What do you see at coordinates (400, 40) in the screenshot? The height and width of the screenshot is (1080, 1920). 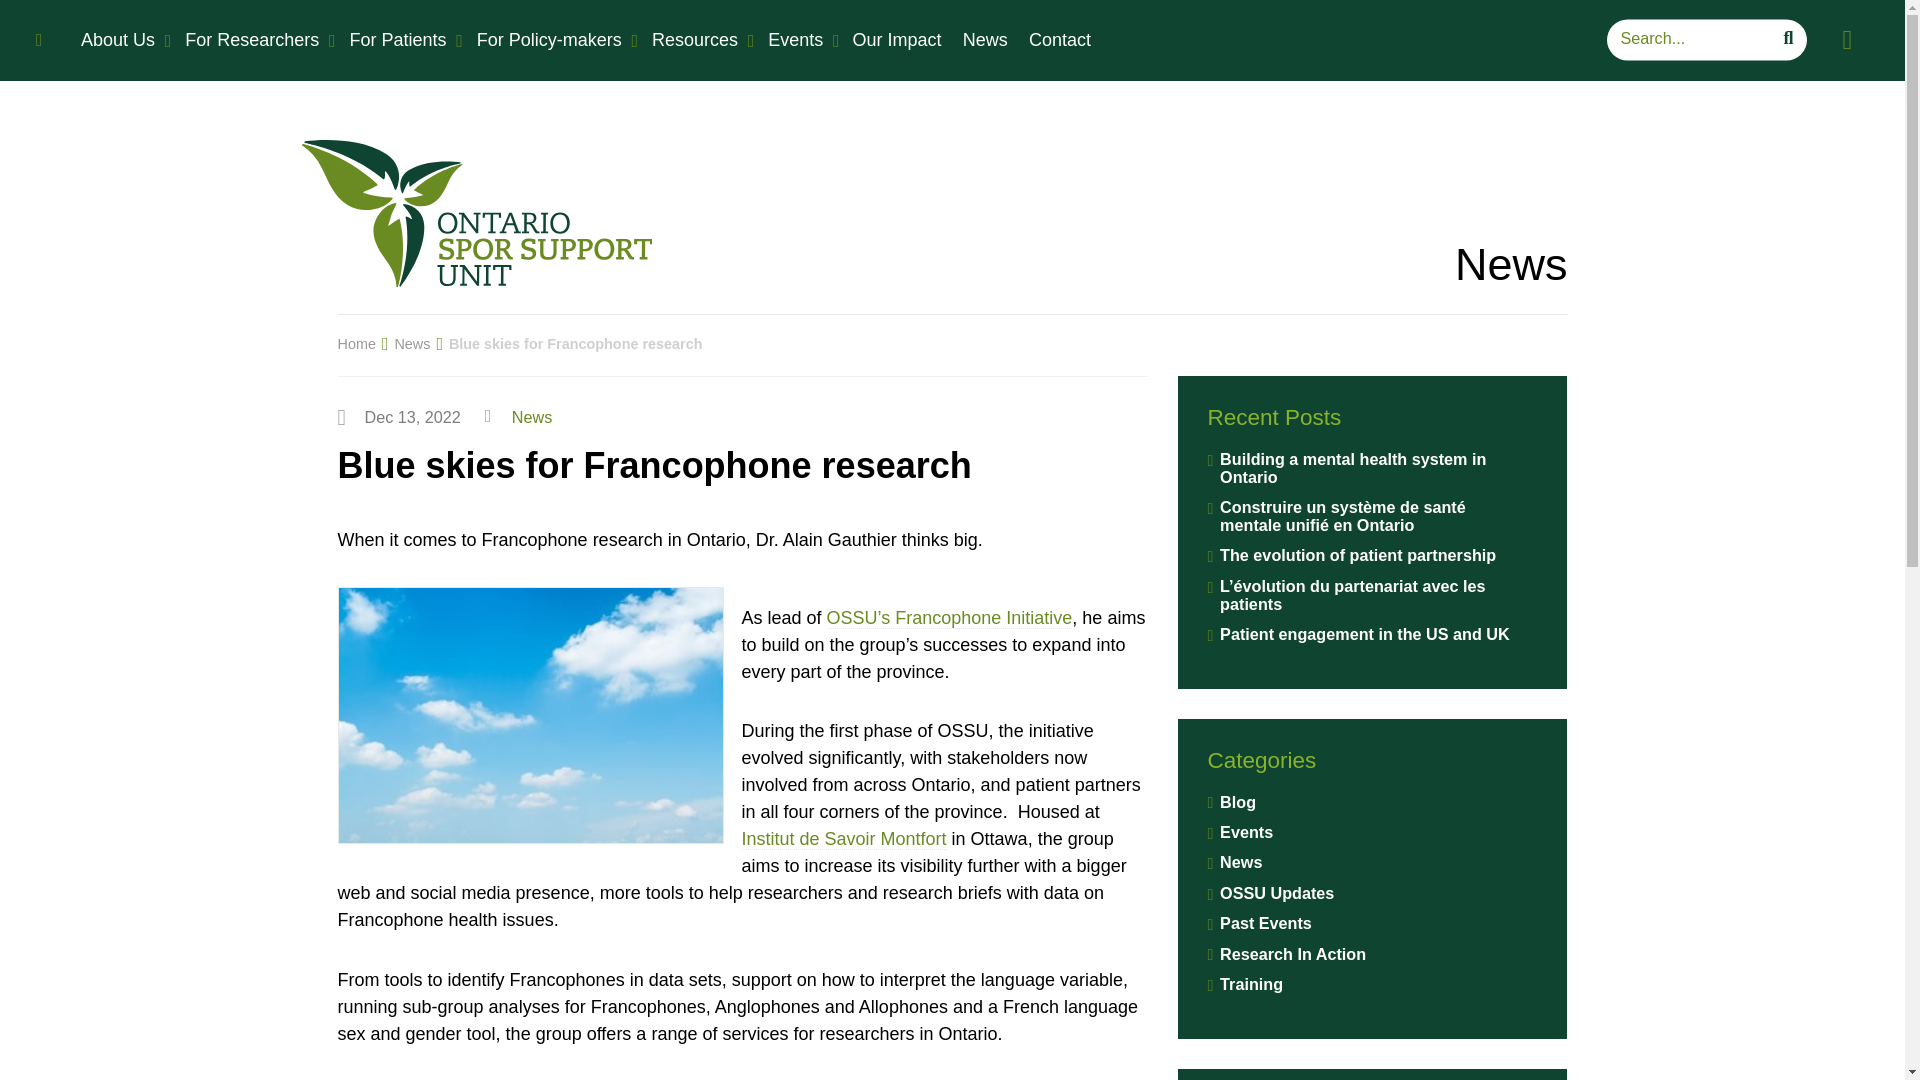 I see `For Patients` at bounding box center [400, 40].